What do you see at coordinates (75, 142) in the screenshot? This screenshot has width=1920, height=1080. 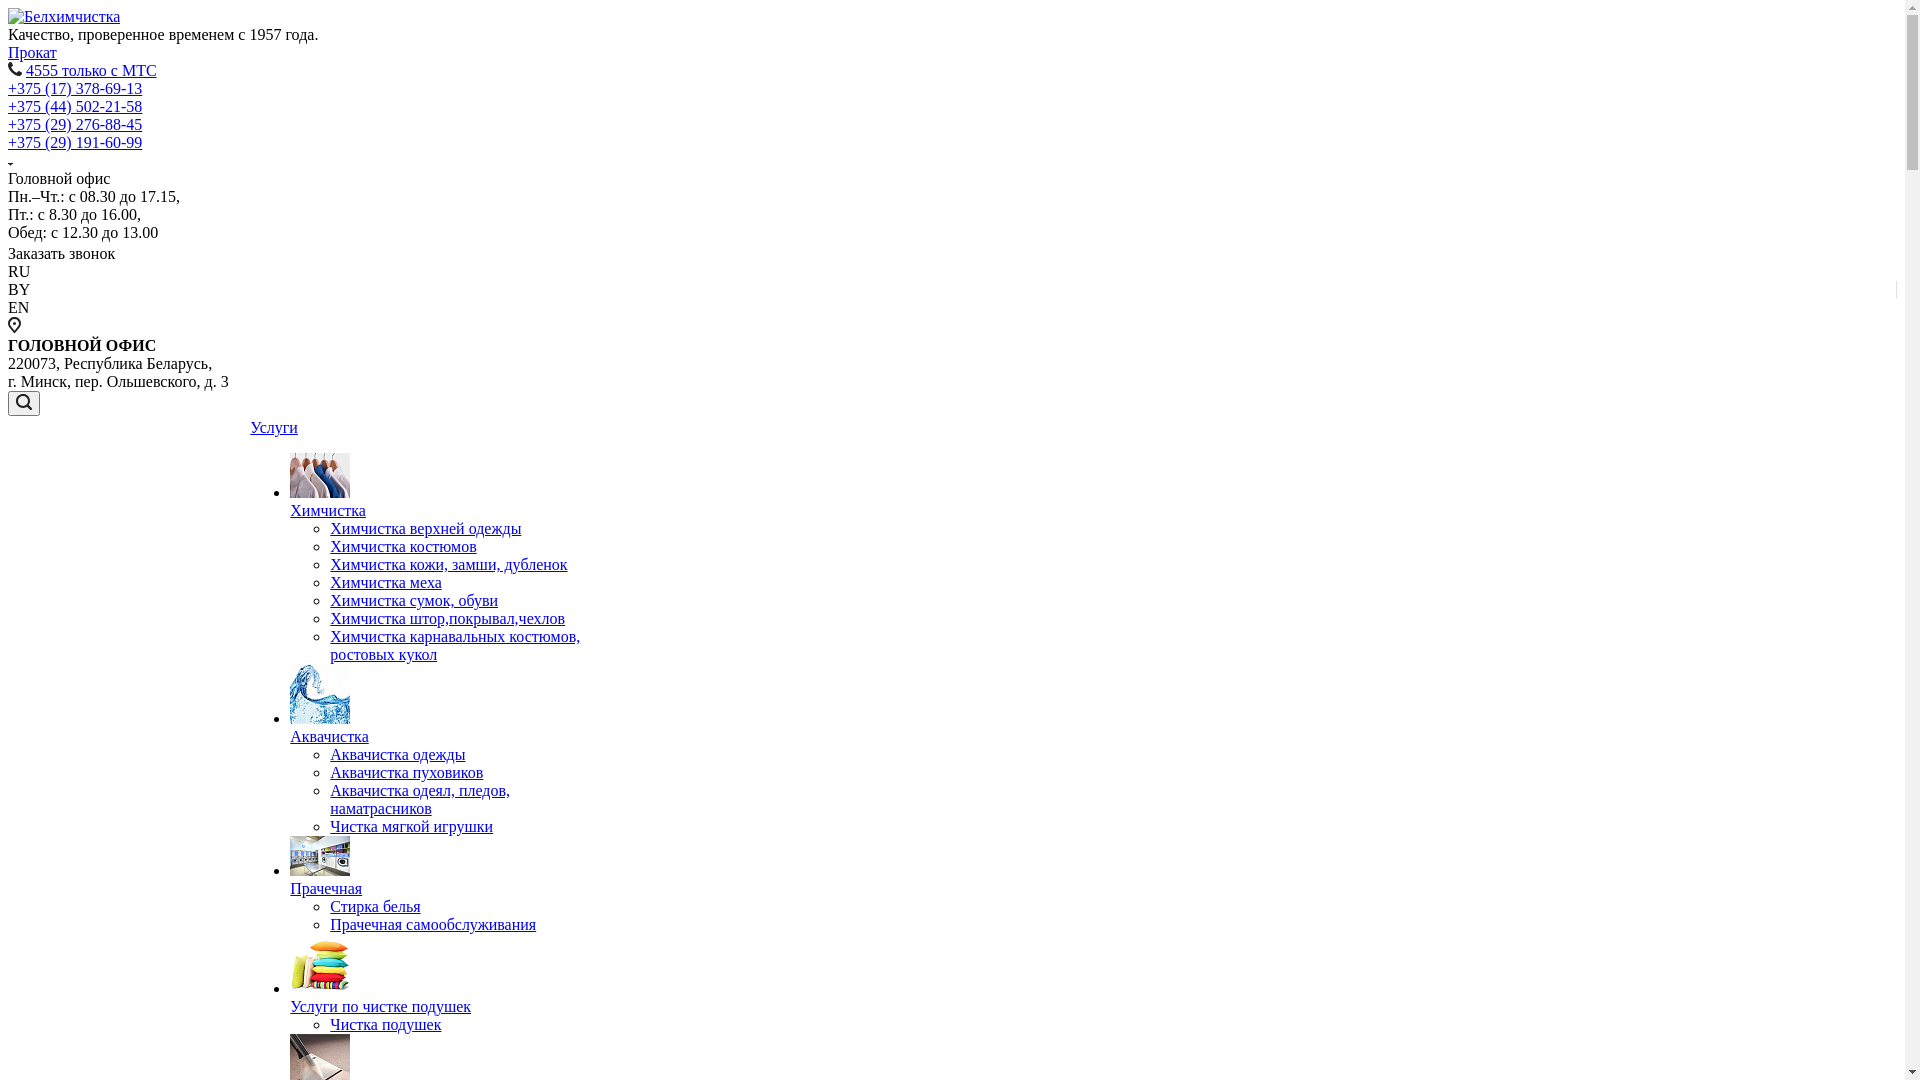 I see `+375 (29) 191-60-99` at bounding box center [75, 142].